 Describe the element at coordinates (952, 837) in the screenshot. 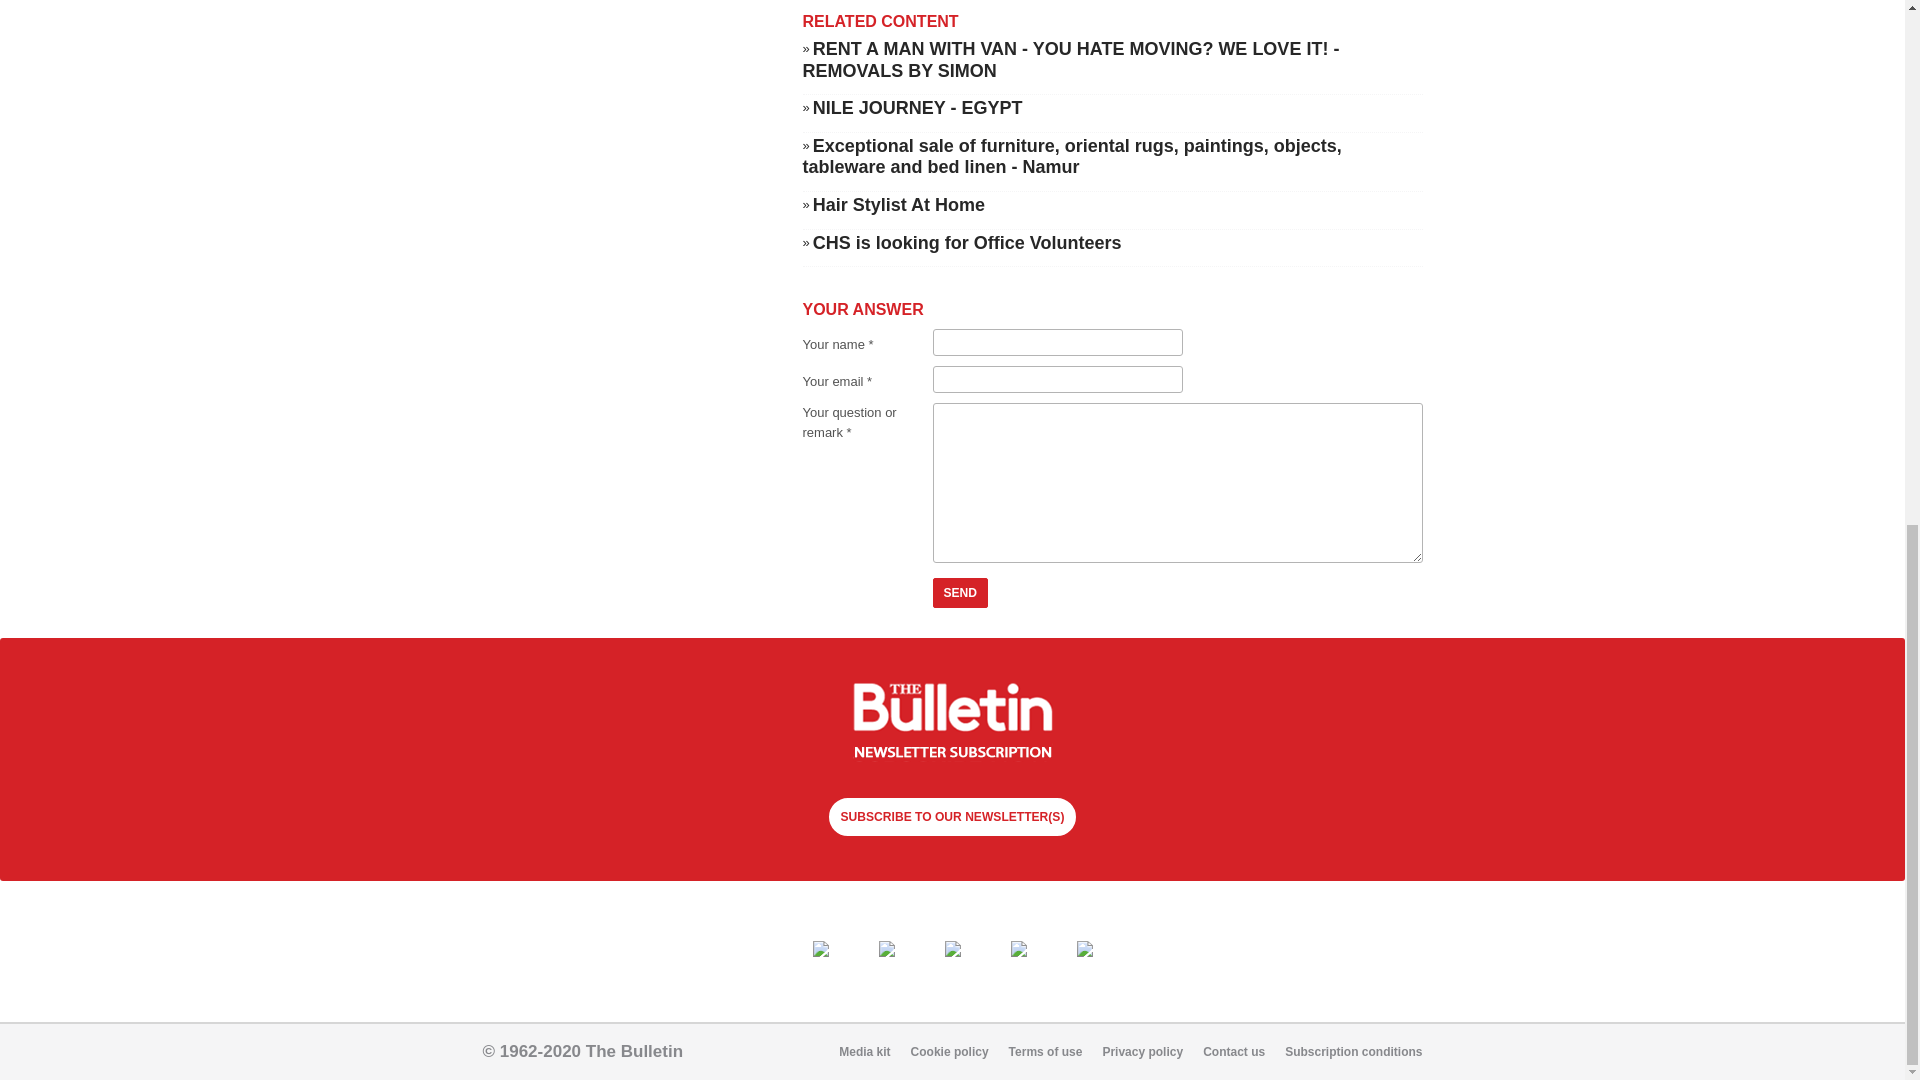

I see `Subscribe now` at that location.